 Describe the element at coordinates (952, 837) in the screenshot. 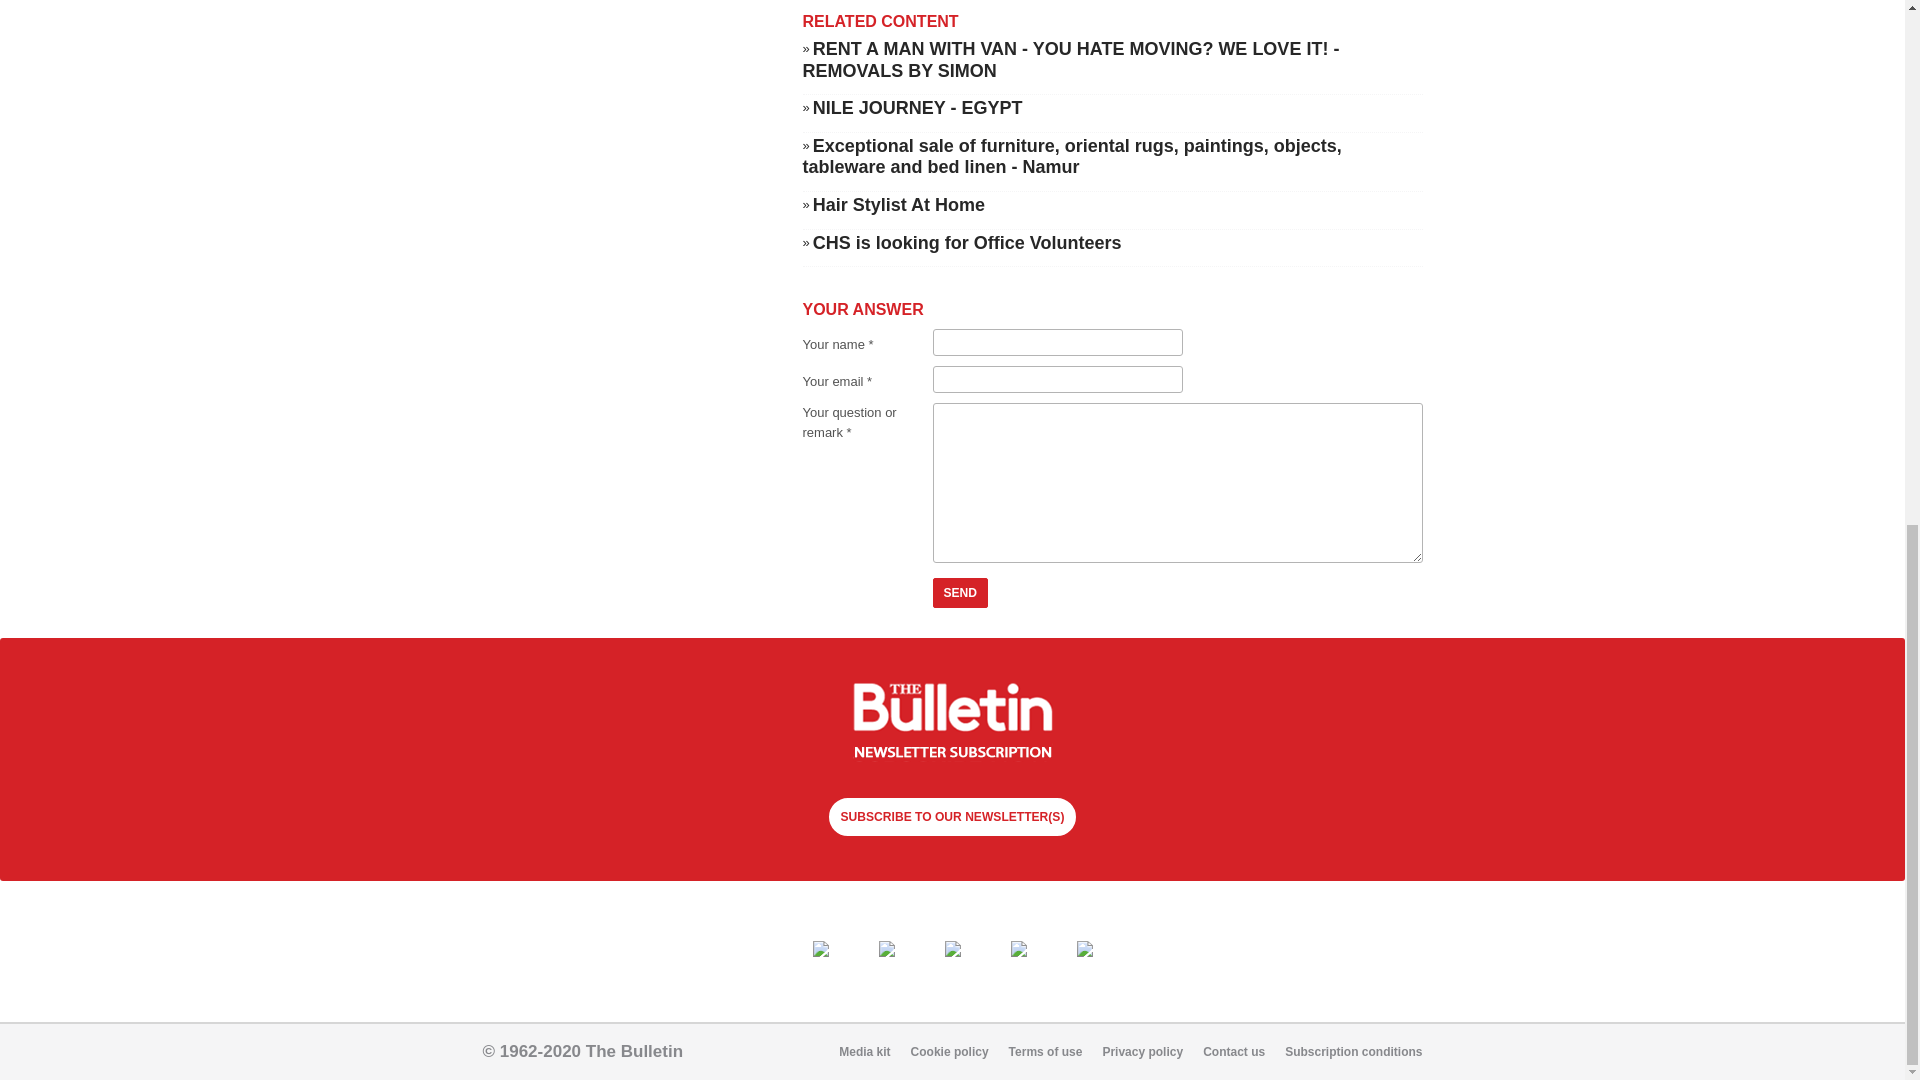

I see `Subscribe now` at that location.